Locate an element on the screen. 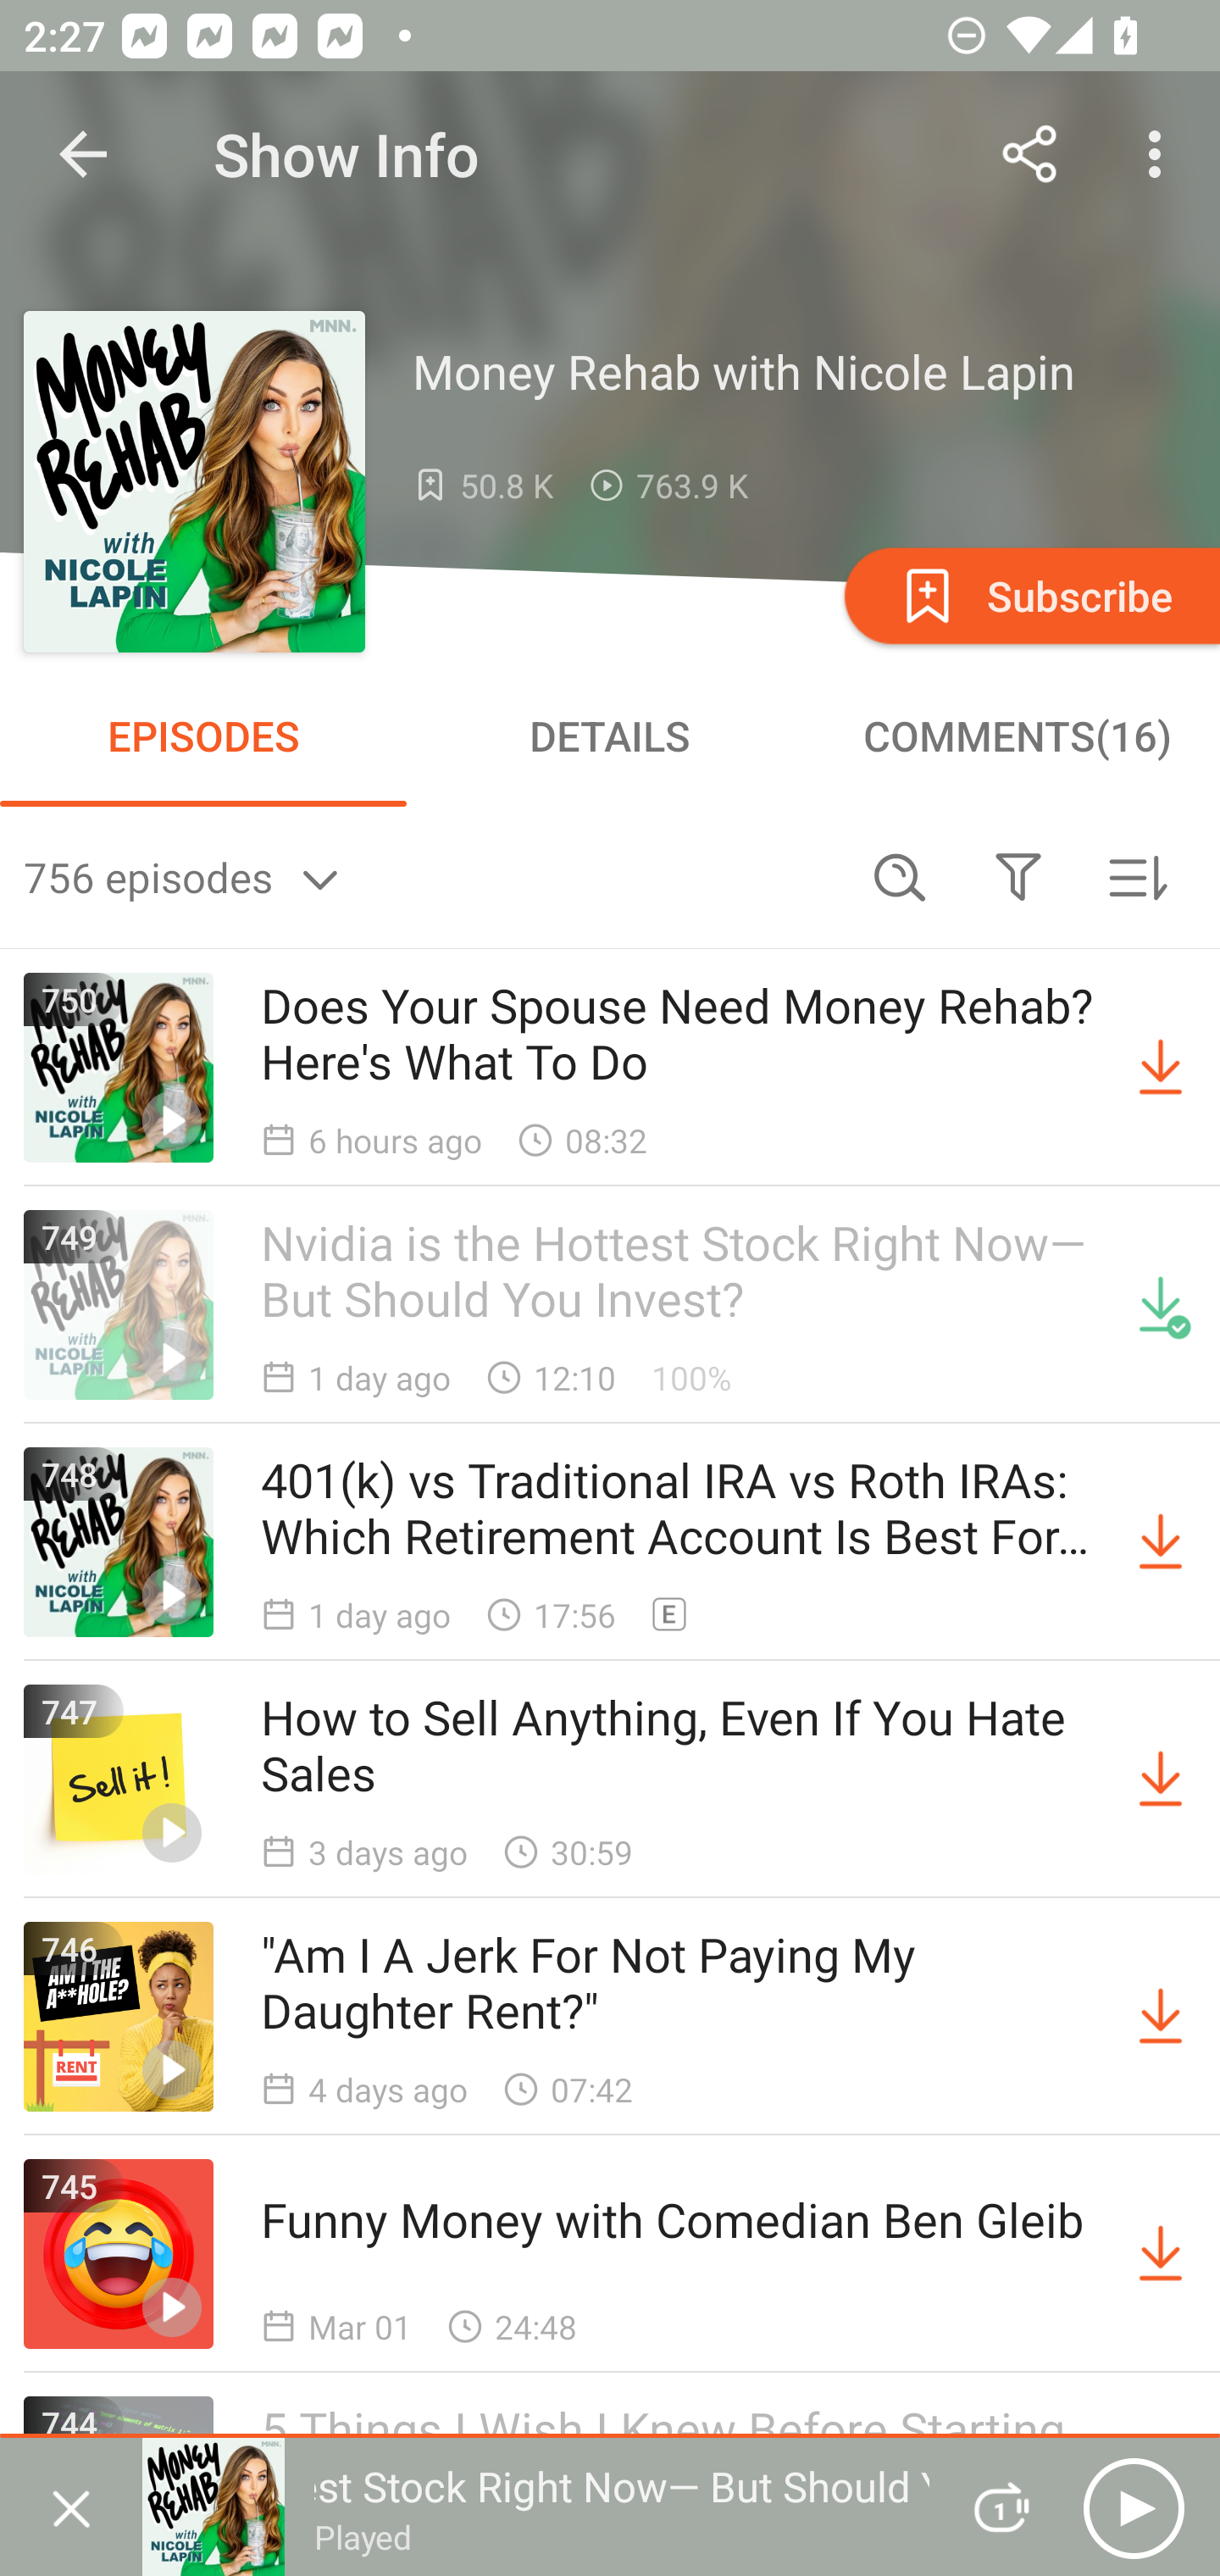 The image size is (1220, 2576).  Search is located at coordinates (900, 876).